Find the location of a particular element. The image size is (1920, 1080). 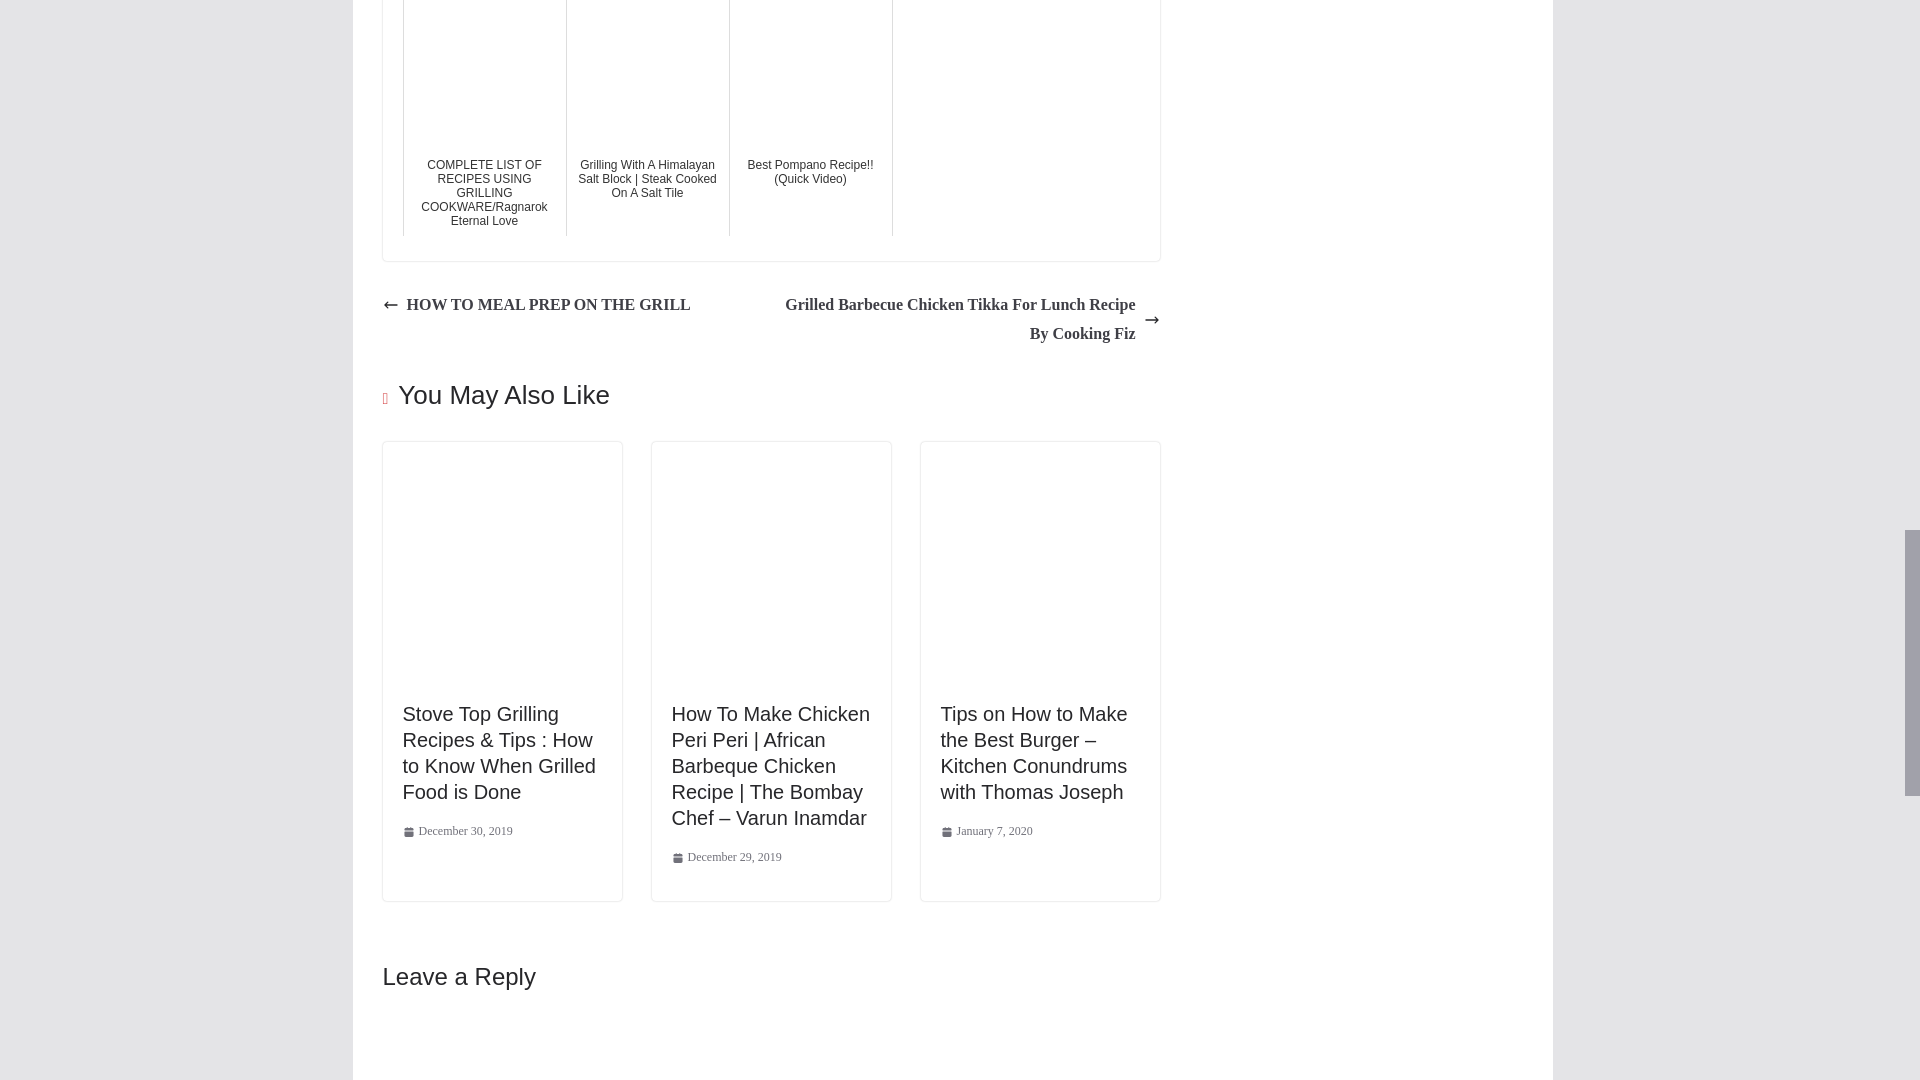

December 29, 2019 is located at coordinates (726, 858).